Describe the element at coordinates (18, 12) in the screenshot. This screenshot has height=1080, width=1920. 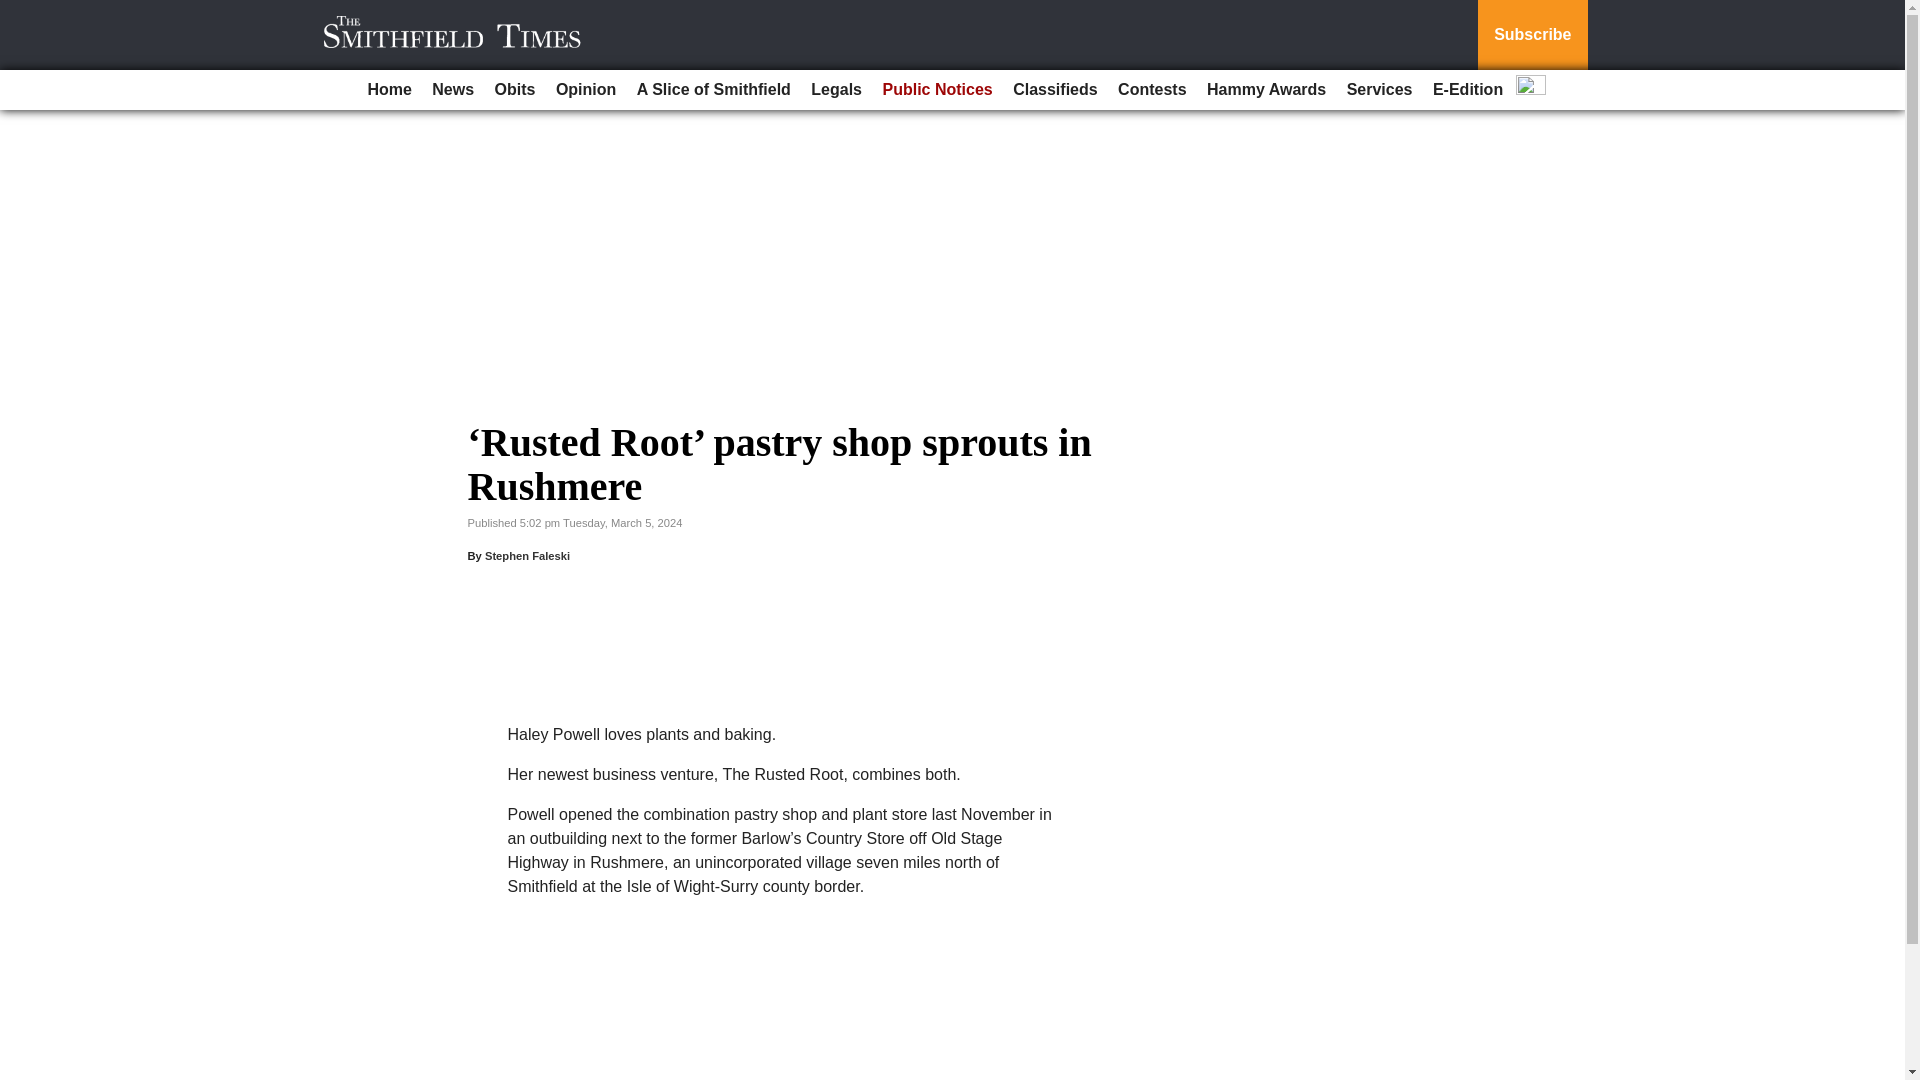
I see `Go` at that location.